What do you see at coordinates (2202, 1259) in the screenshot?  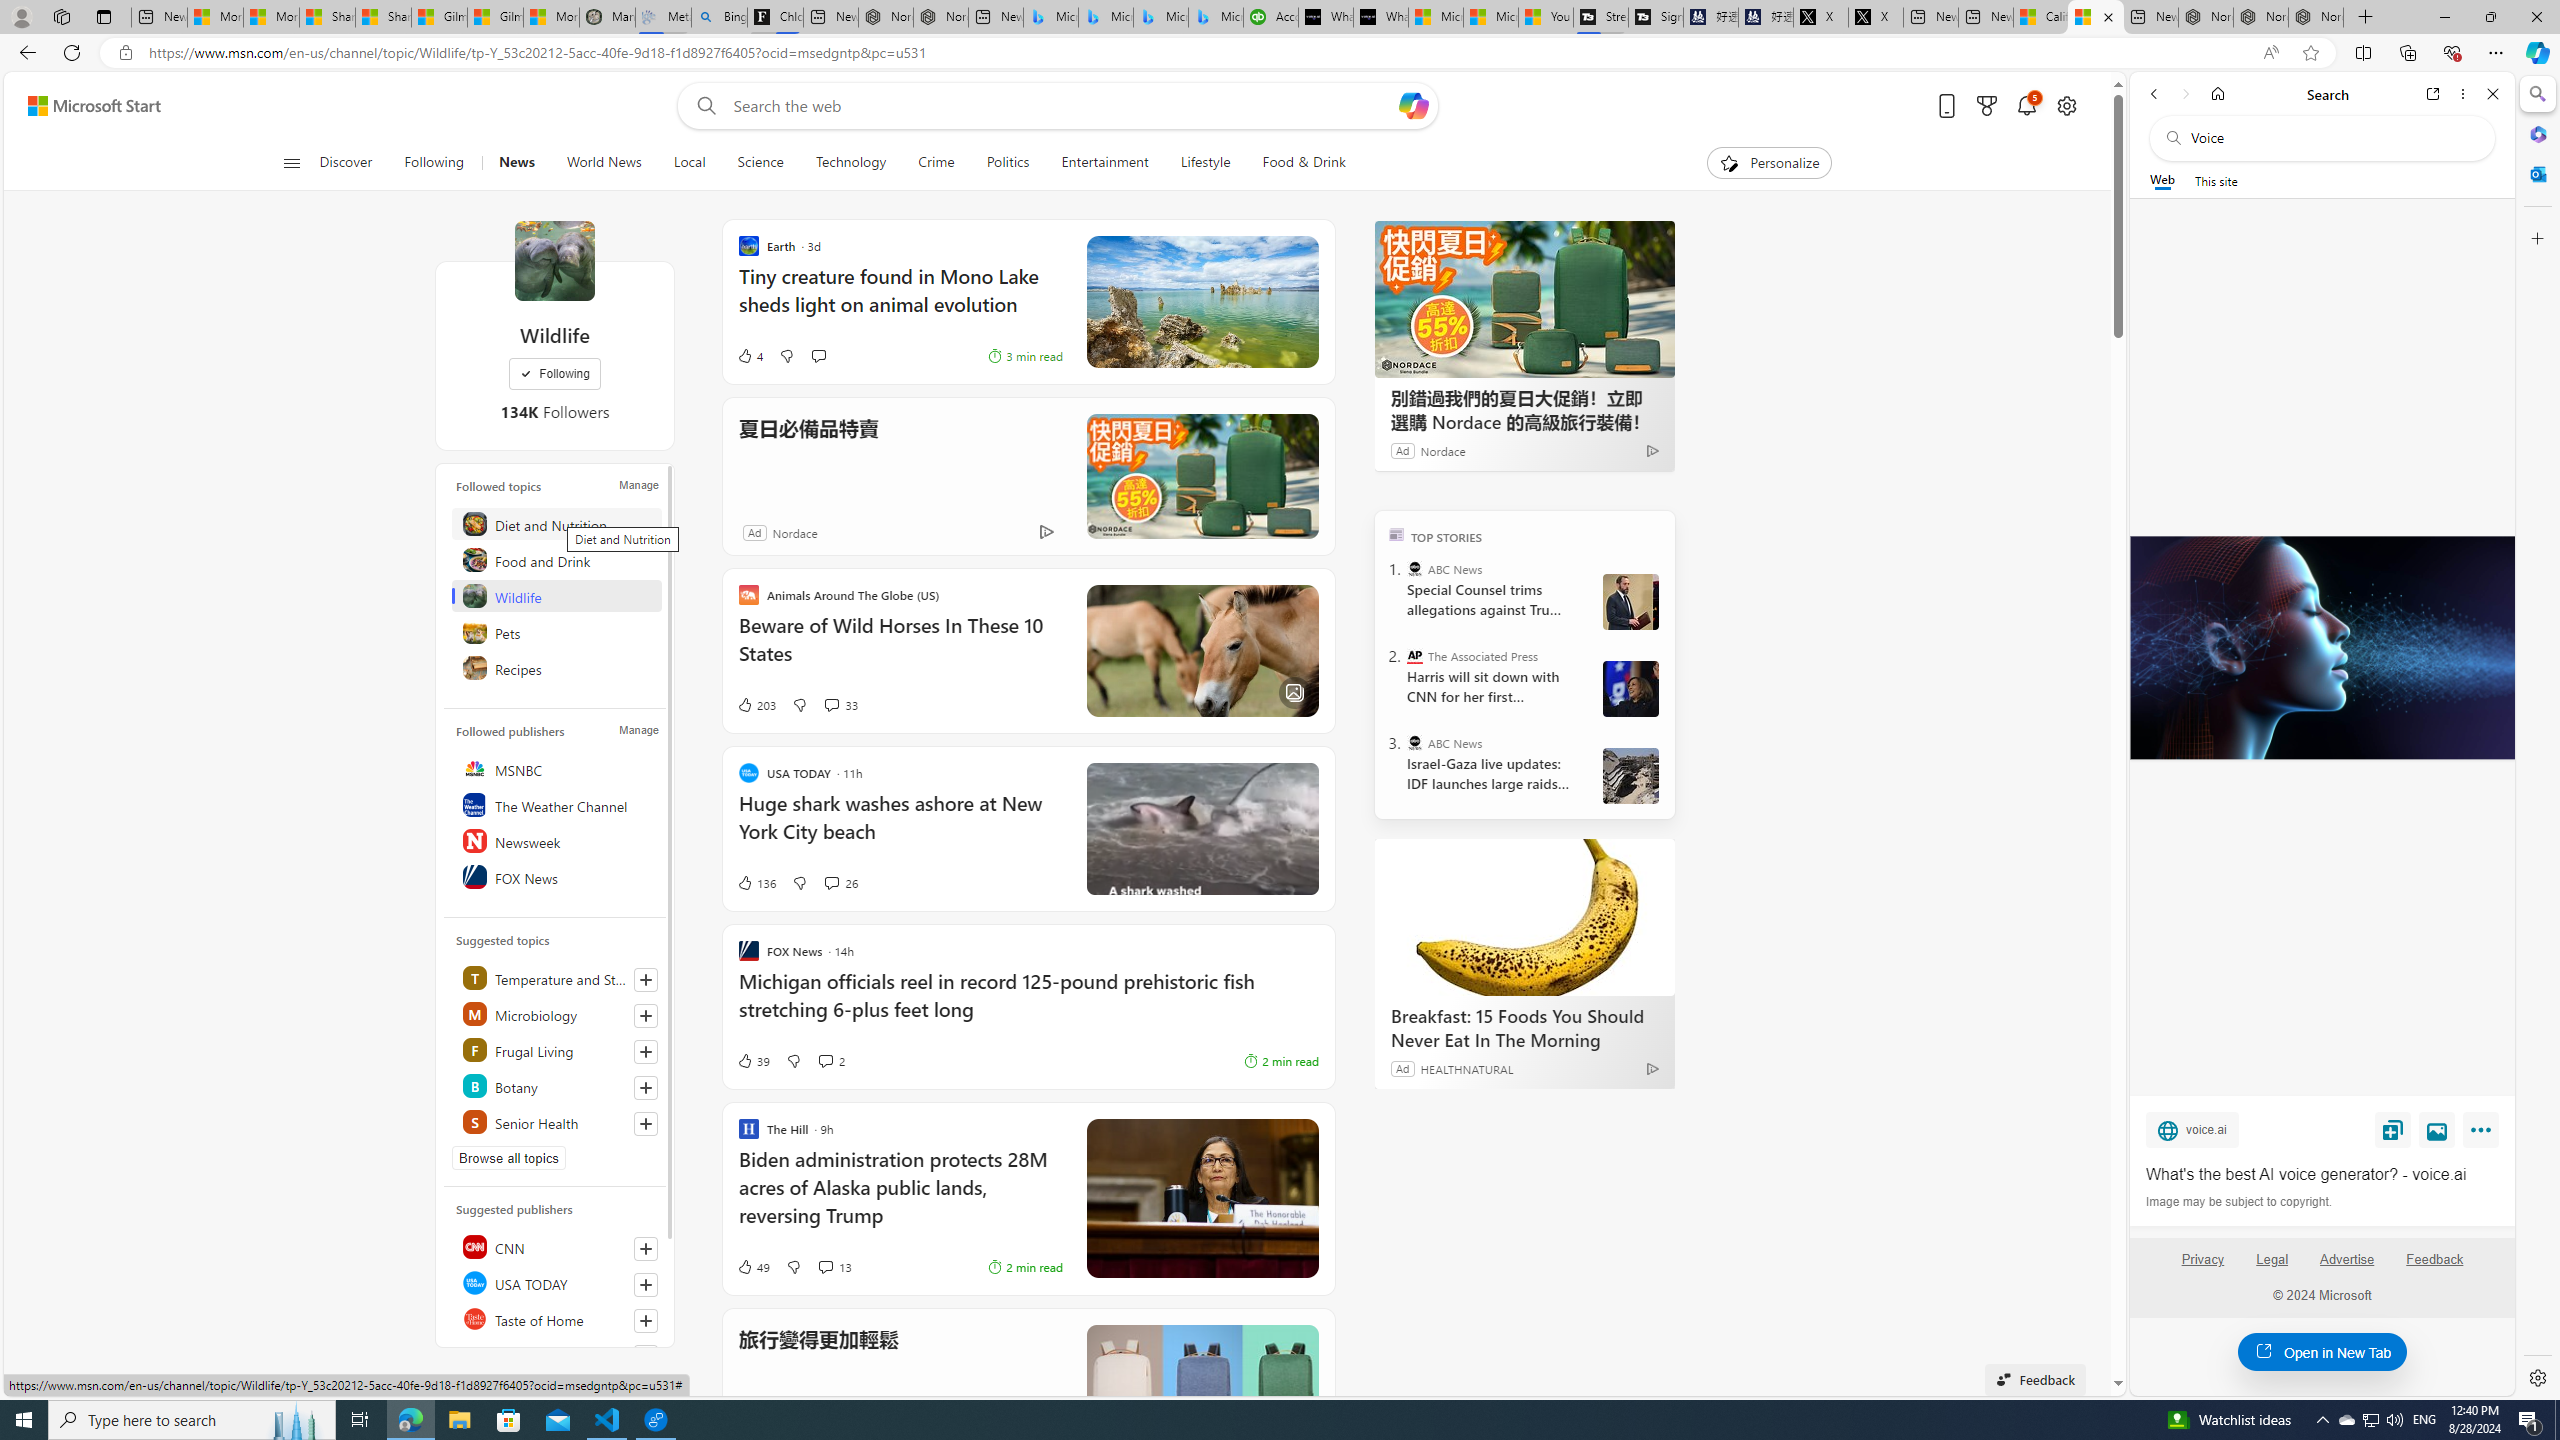 I see `Privacy` at bounding box center [2202, 1259].